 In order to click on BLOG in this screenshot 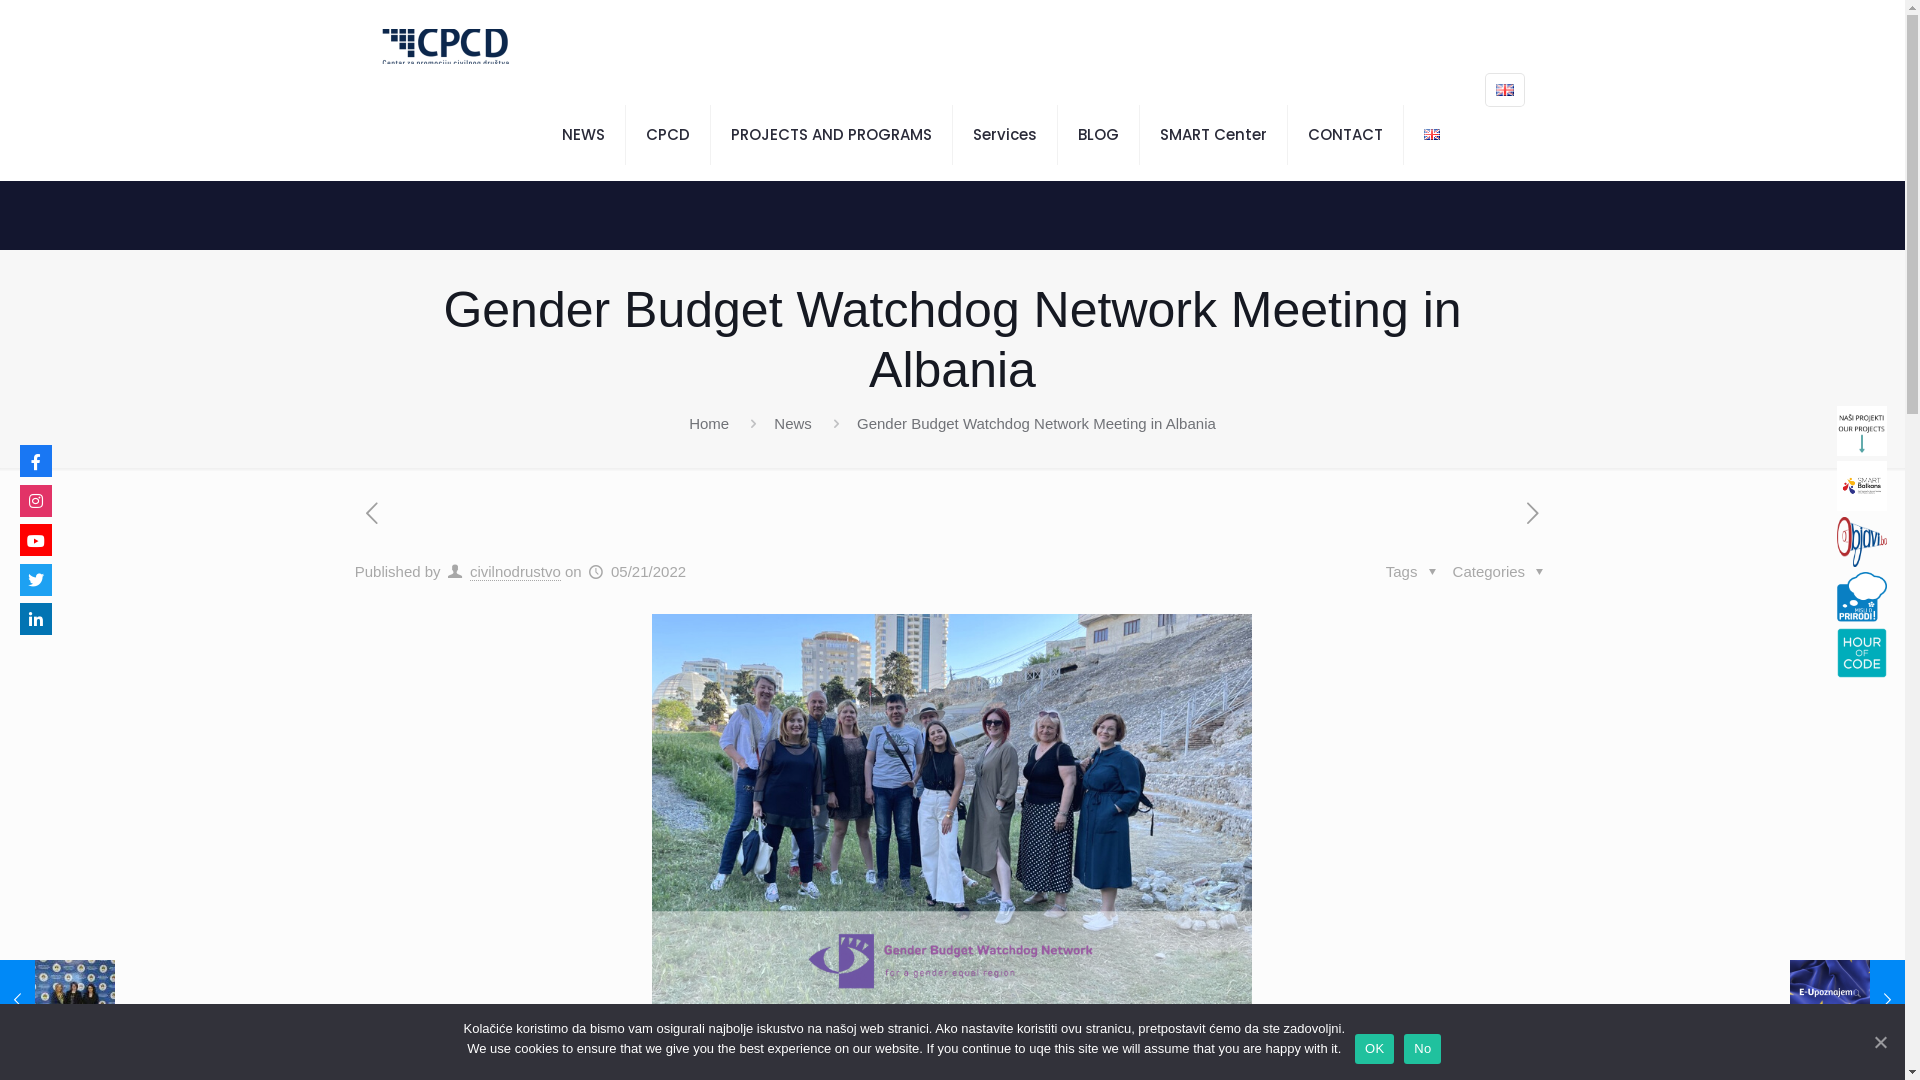, I will do `click(1099, 135)`.